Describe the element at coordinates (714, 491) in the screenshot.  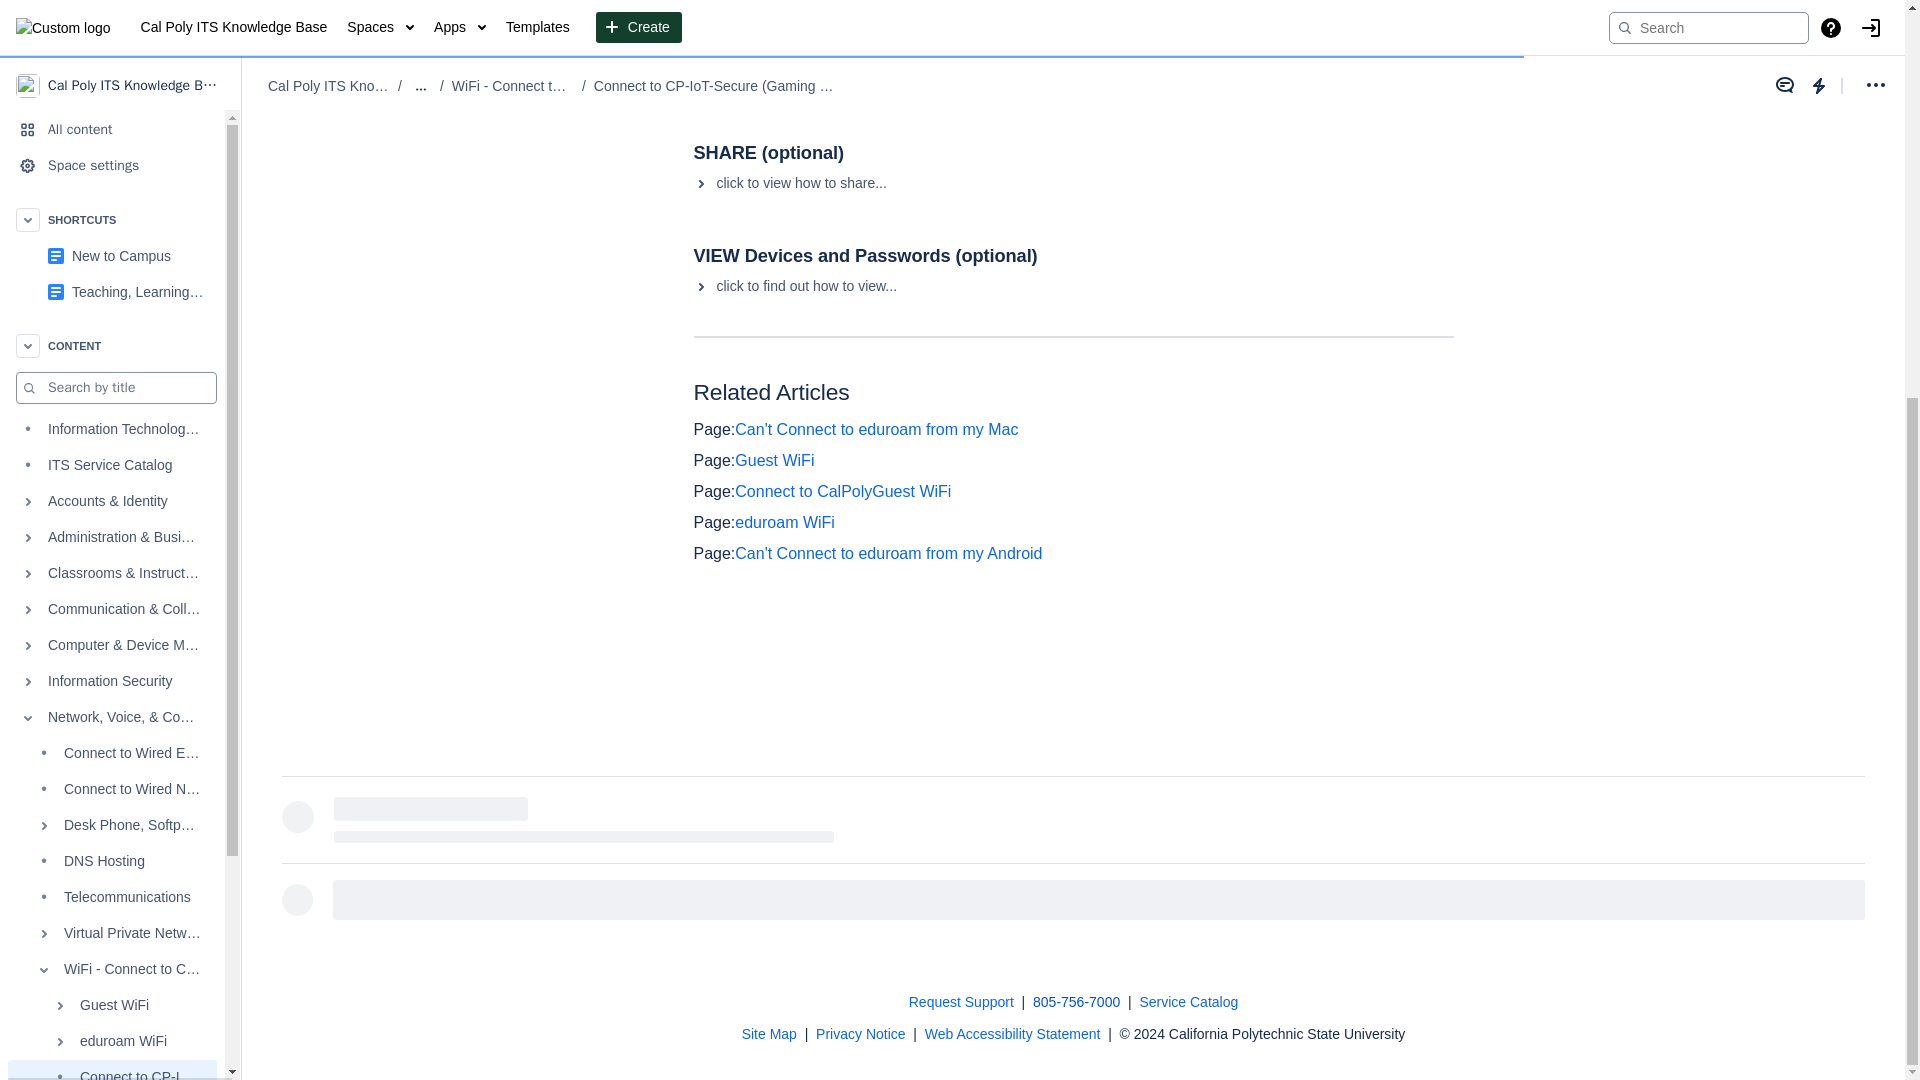
I see `Page` at that location.